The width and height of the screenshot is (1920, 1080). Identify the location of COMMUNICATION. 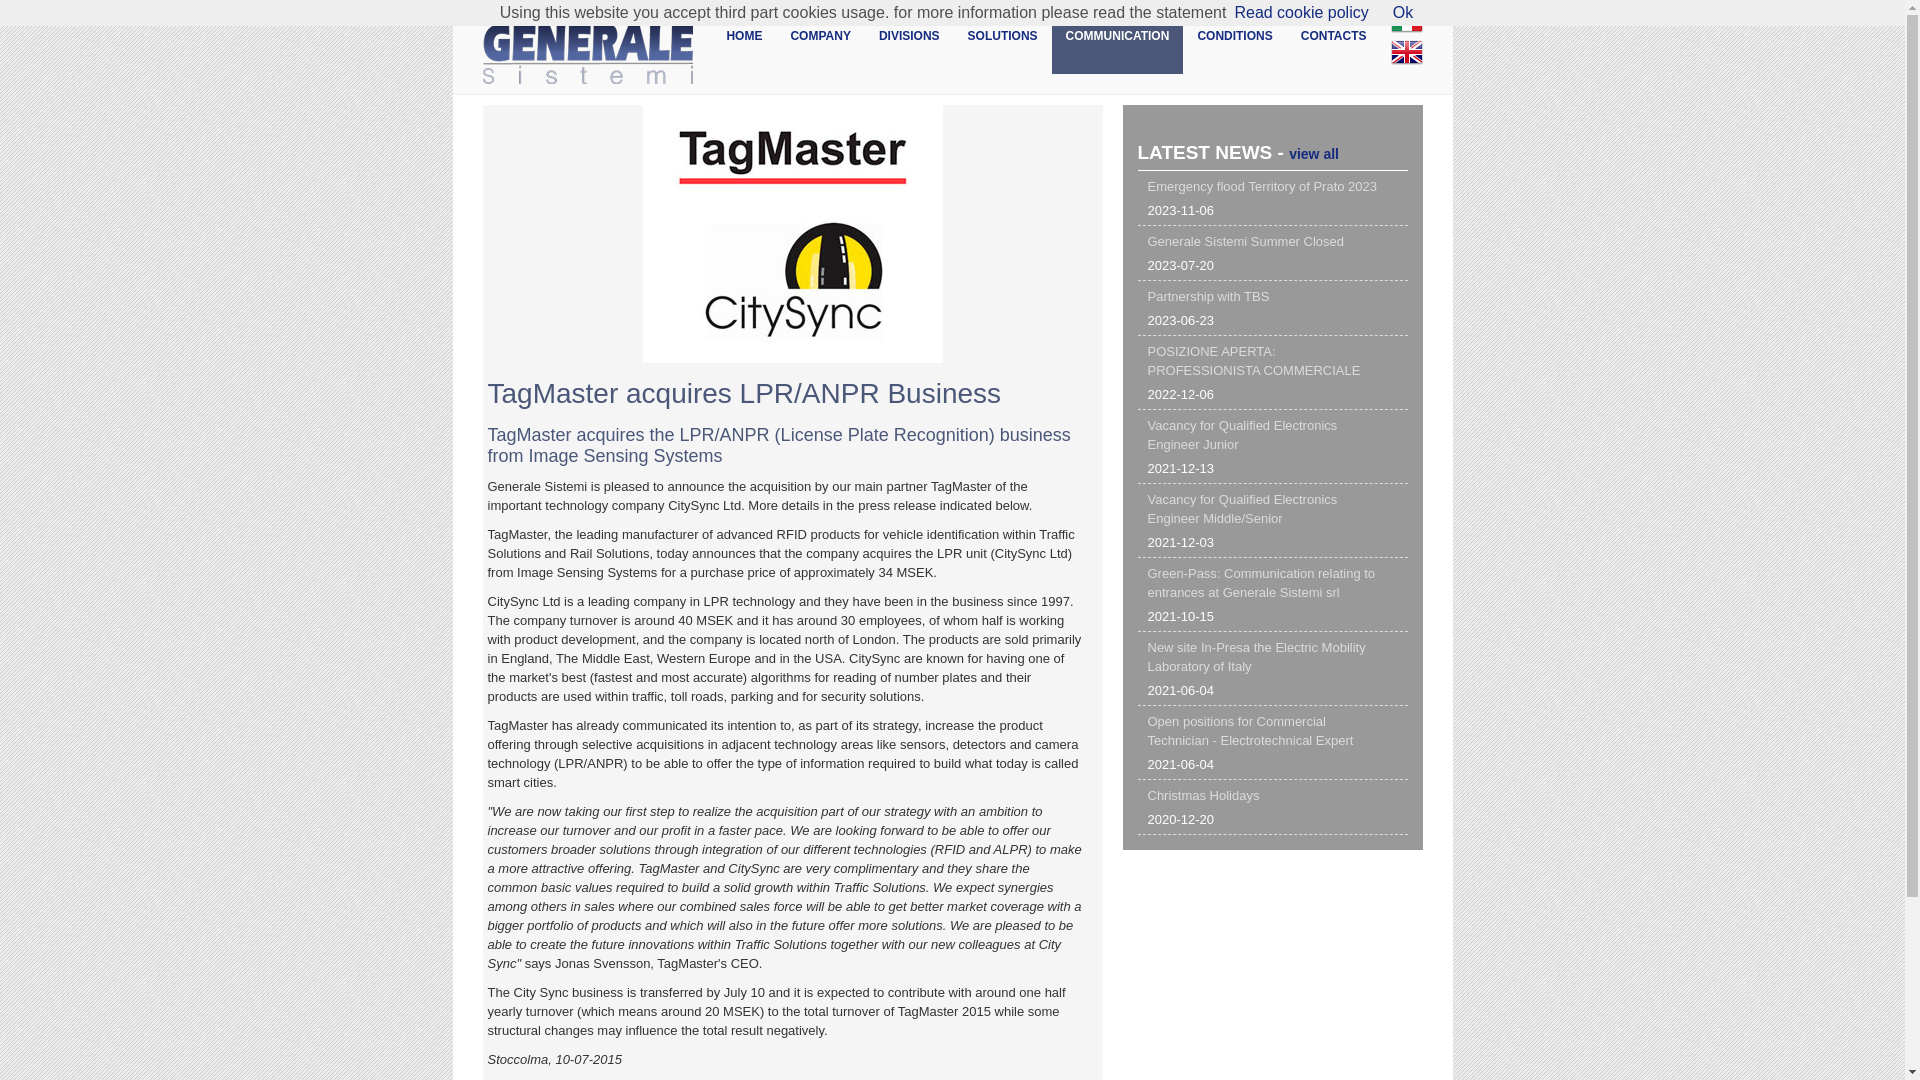
(820, 39).